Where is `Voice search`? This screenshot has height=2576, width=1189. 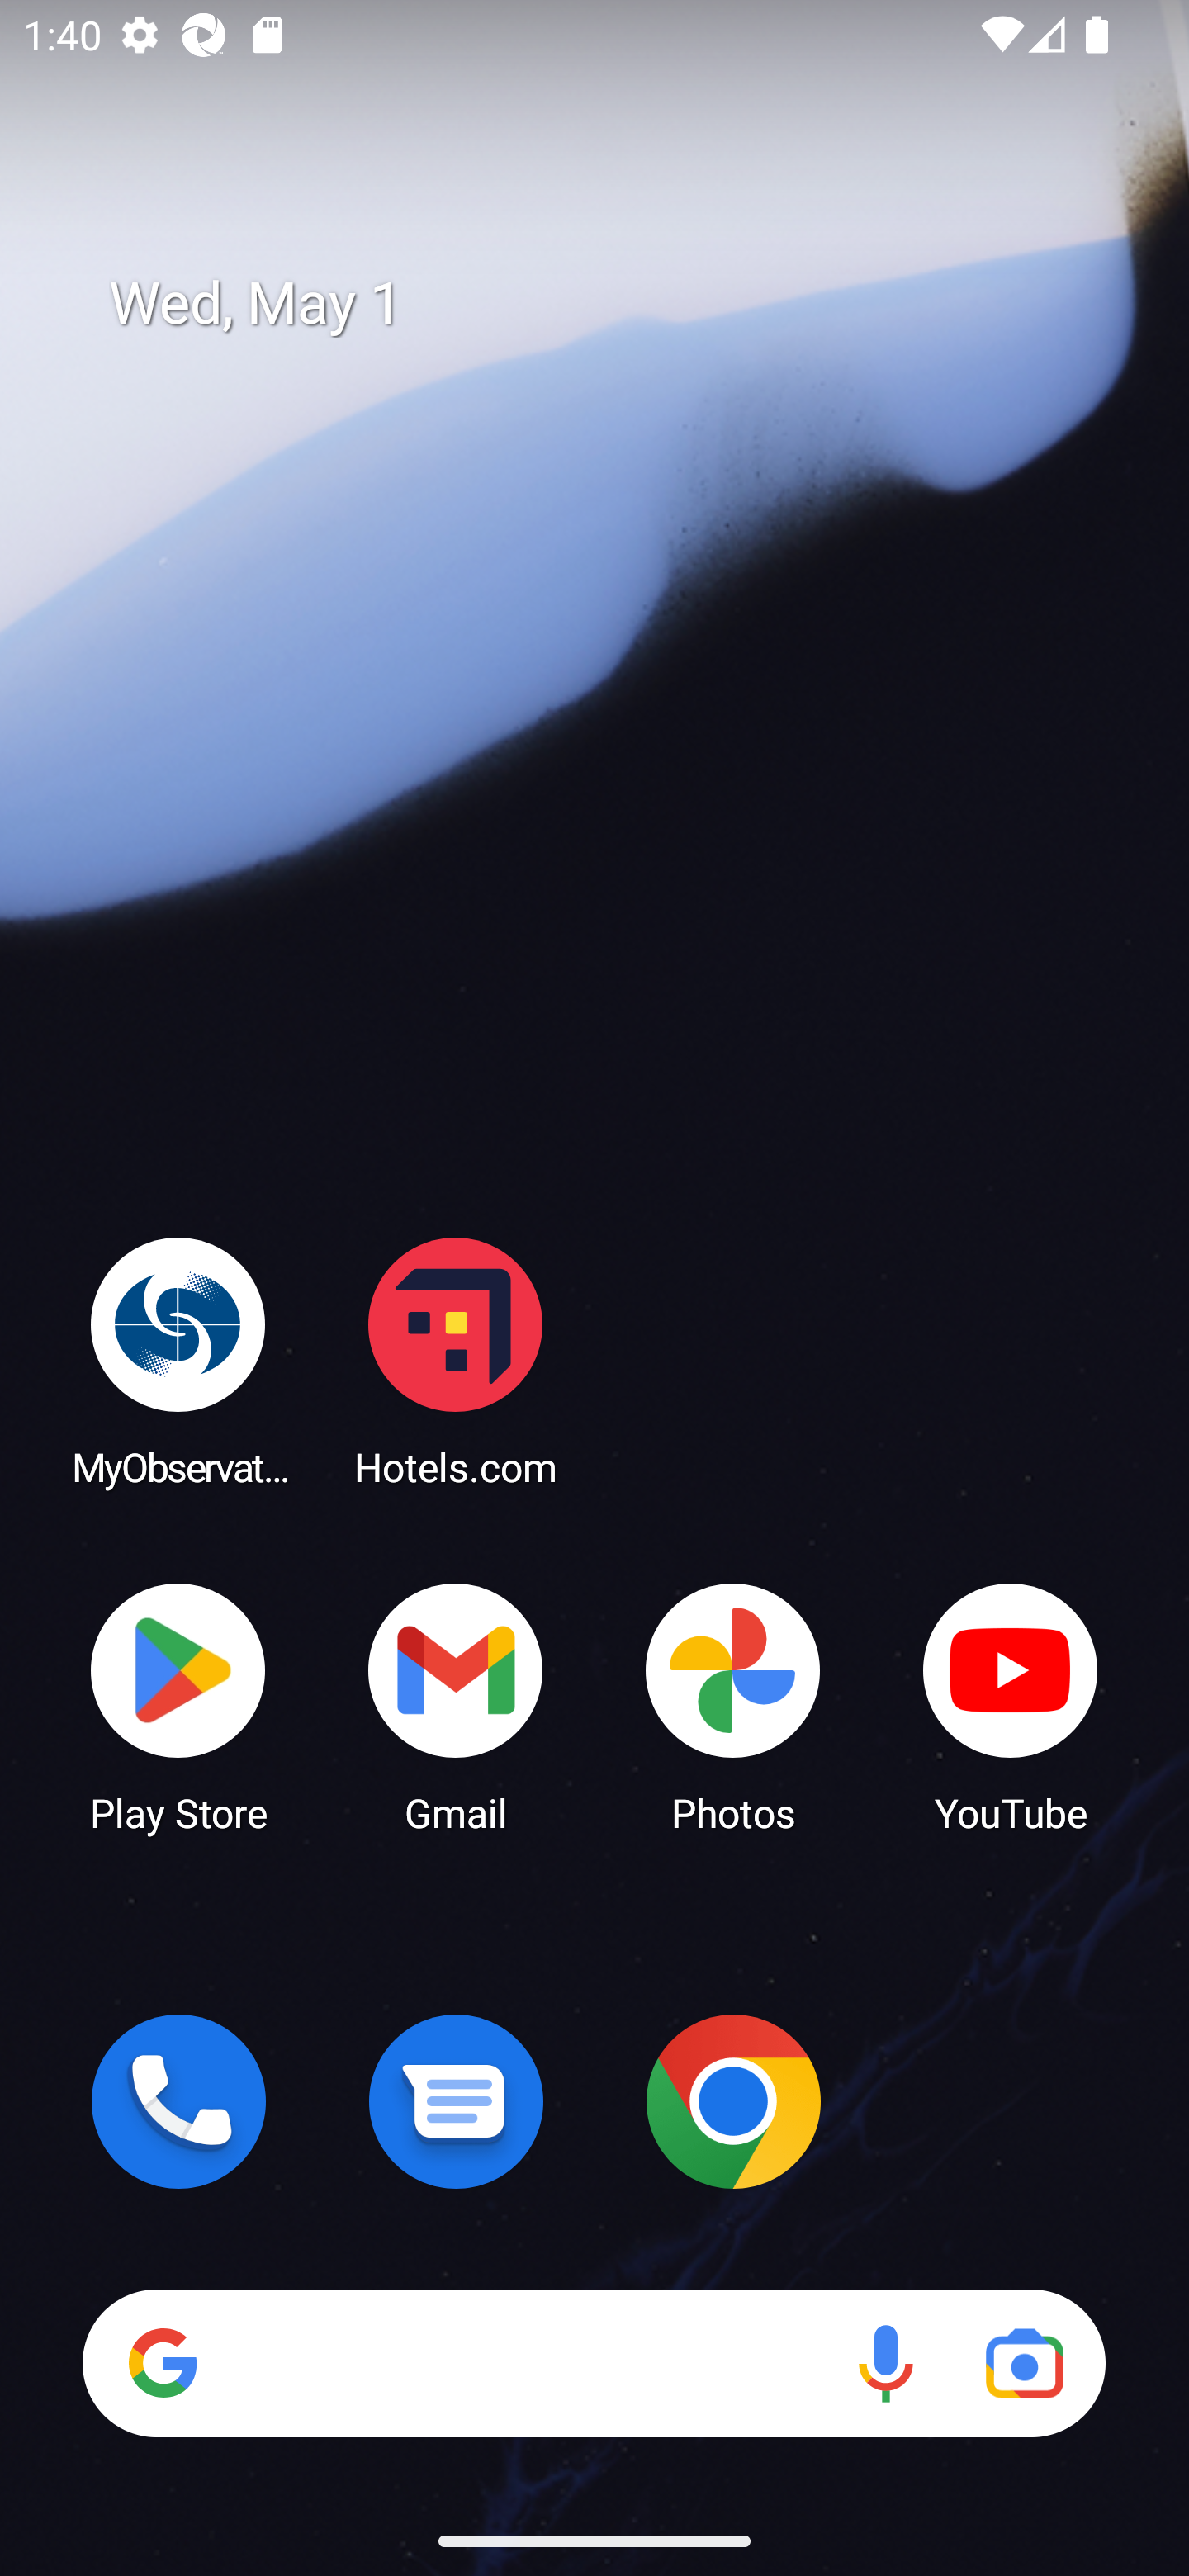 Voice search is located at coordinates (885, 2363).